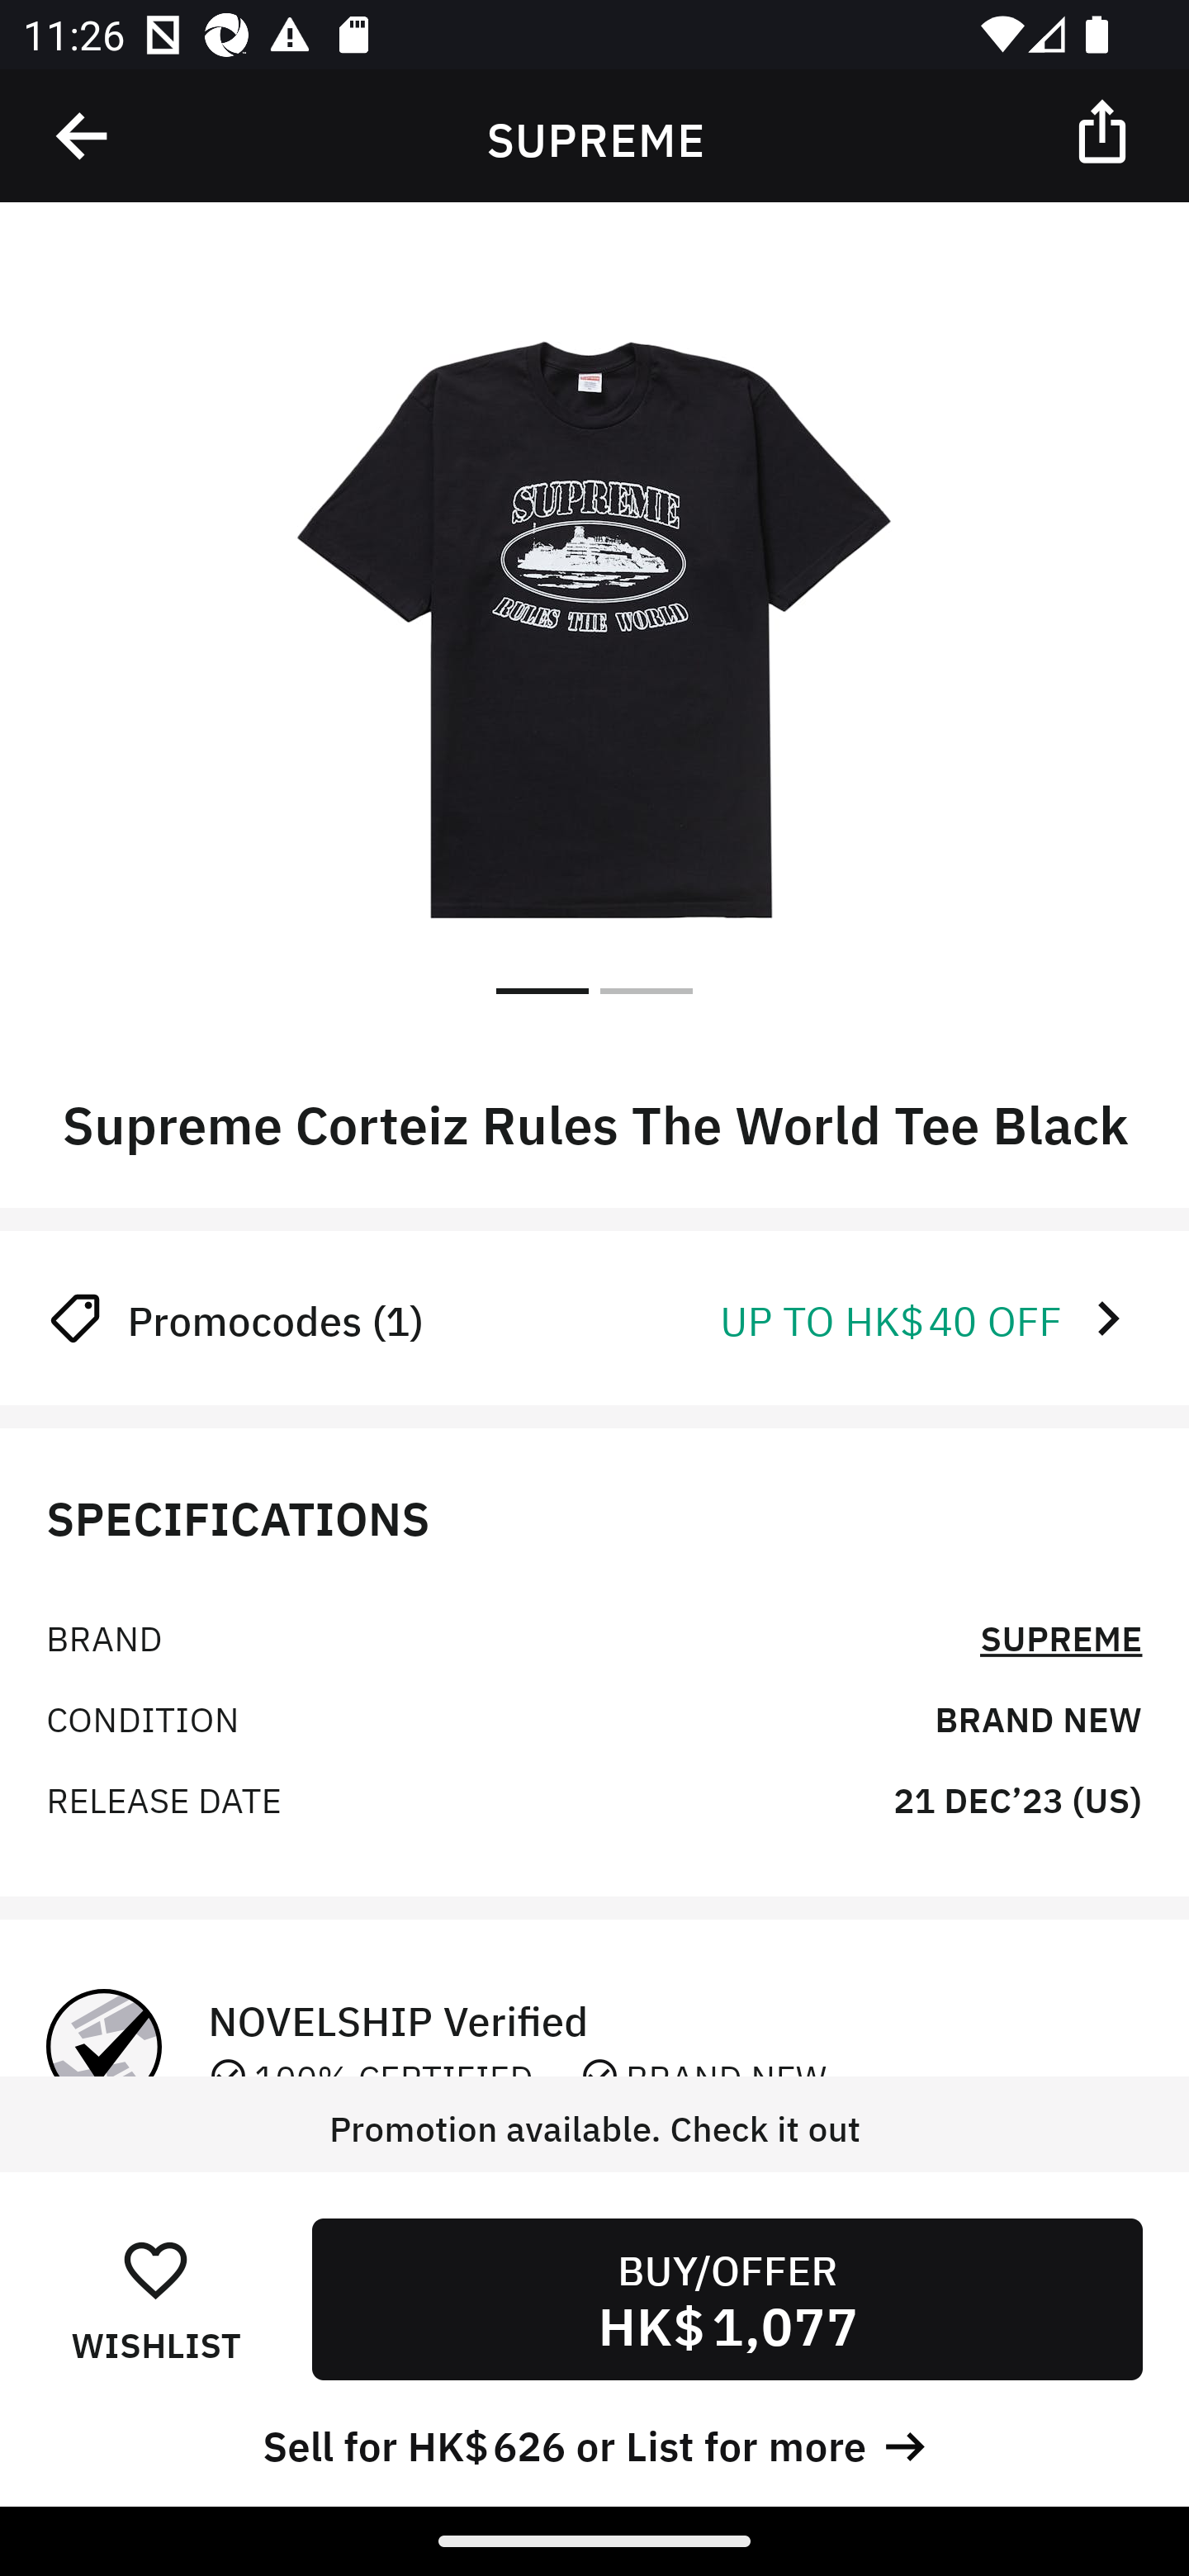 The height and width of the screenshot is (2576, 1189). I want to click on 󰋕, so click(155, 2269).